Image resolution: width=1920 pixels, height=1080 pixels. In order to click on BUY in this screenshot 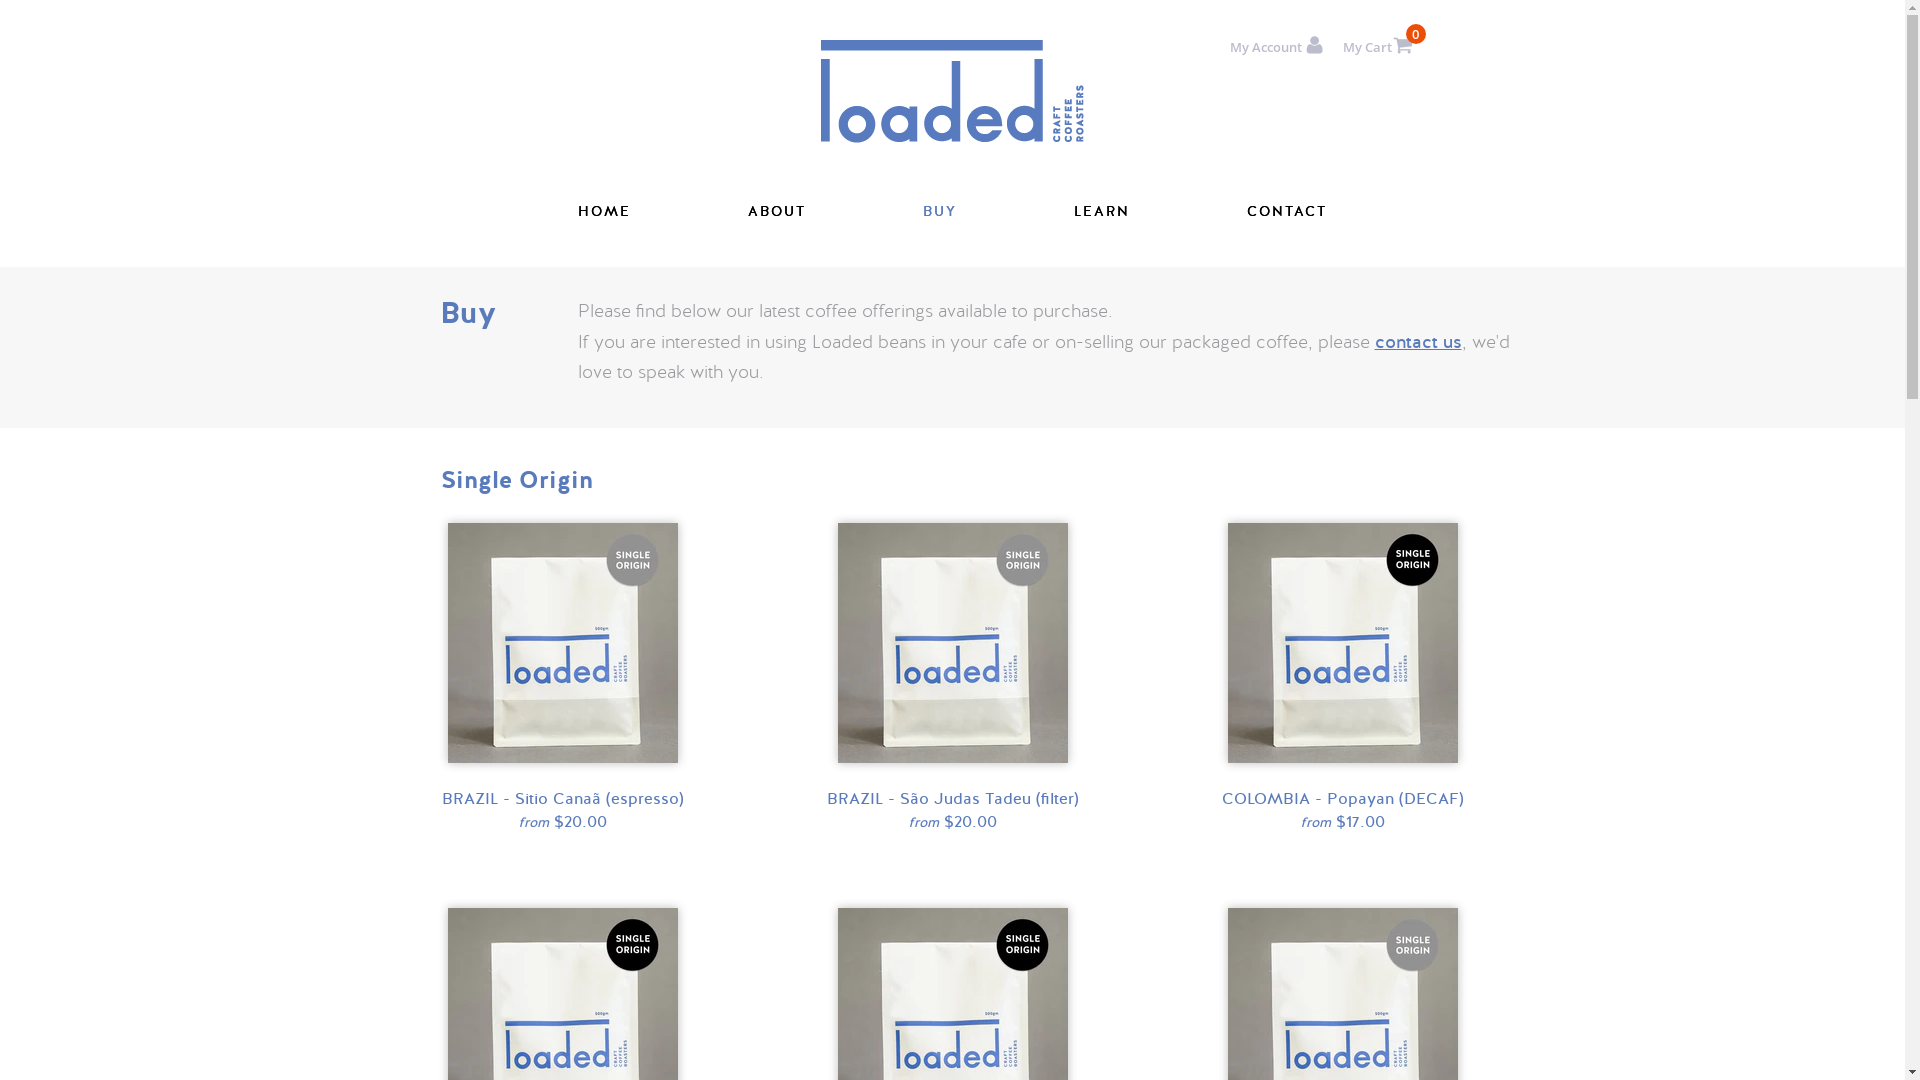, I will do `click(940, 212)`.